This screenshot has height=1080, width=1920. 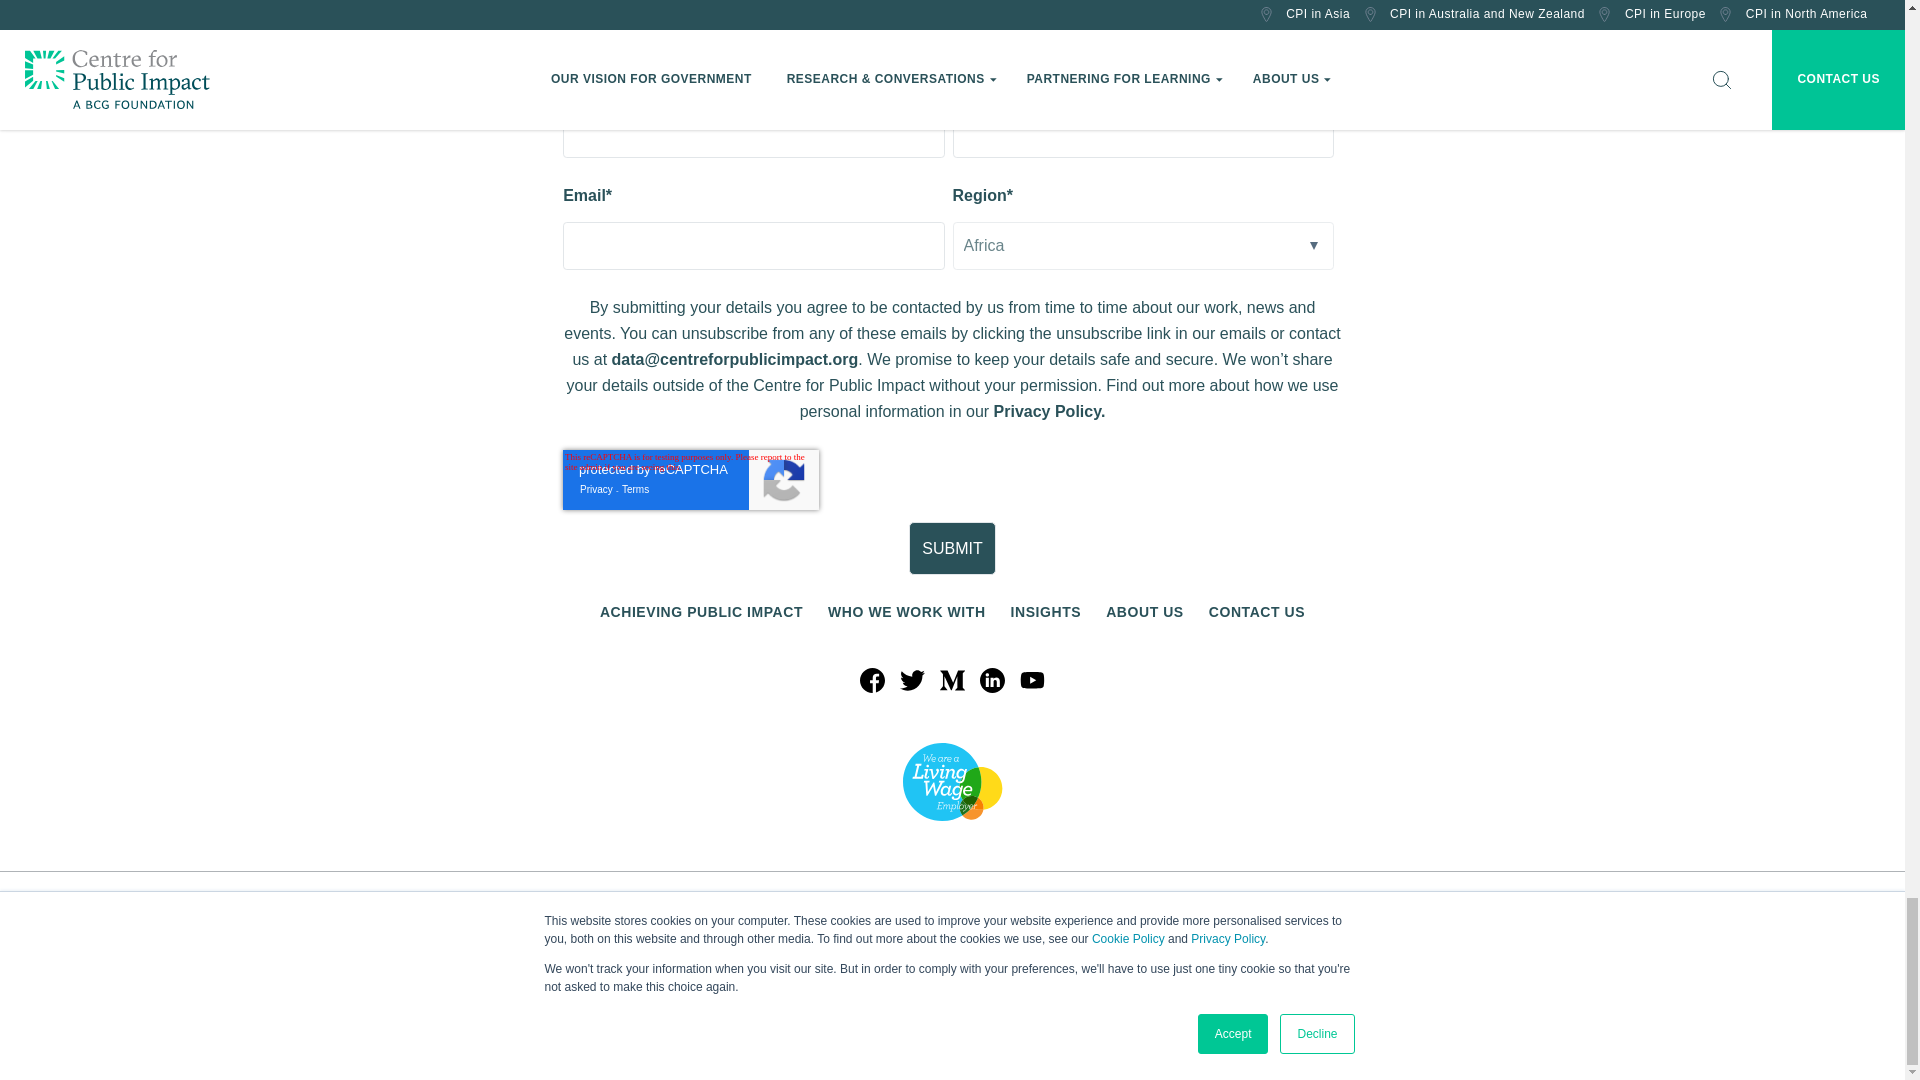 What do you see at coordinates (690, 480) in the screenshot?
I see `reCAPTCHA` at bounding box center [690, 480].